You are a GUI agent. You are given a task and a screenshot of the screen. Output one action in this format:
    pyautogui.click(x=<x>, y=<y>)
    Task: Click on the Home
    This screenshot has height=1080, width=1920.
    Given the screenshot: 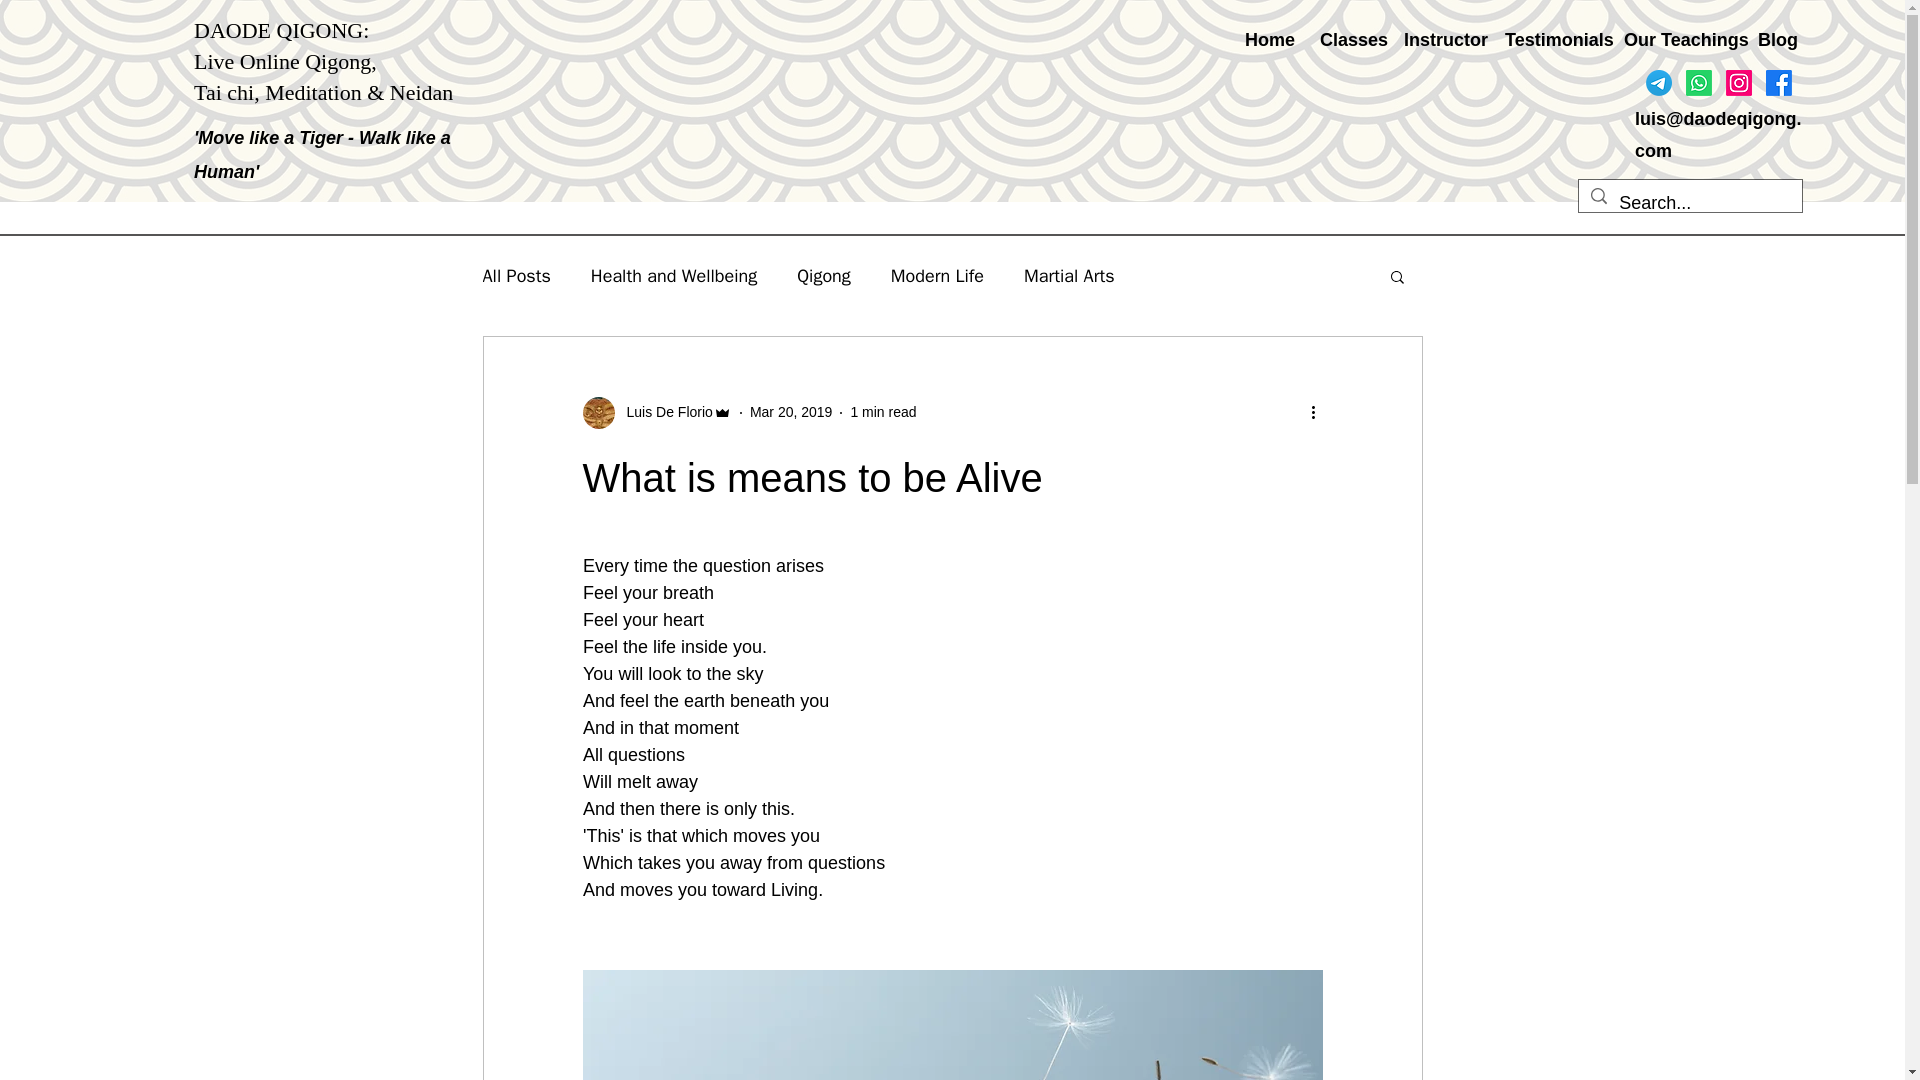 What is the action you would take?
    pyautogui.click(x=1268, y=40)
    